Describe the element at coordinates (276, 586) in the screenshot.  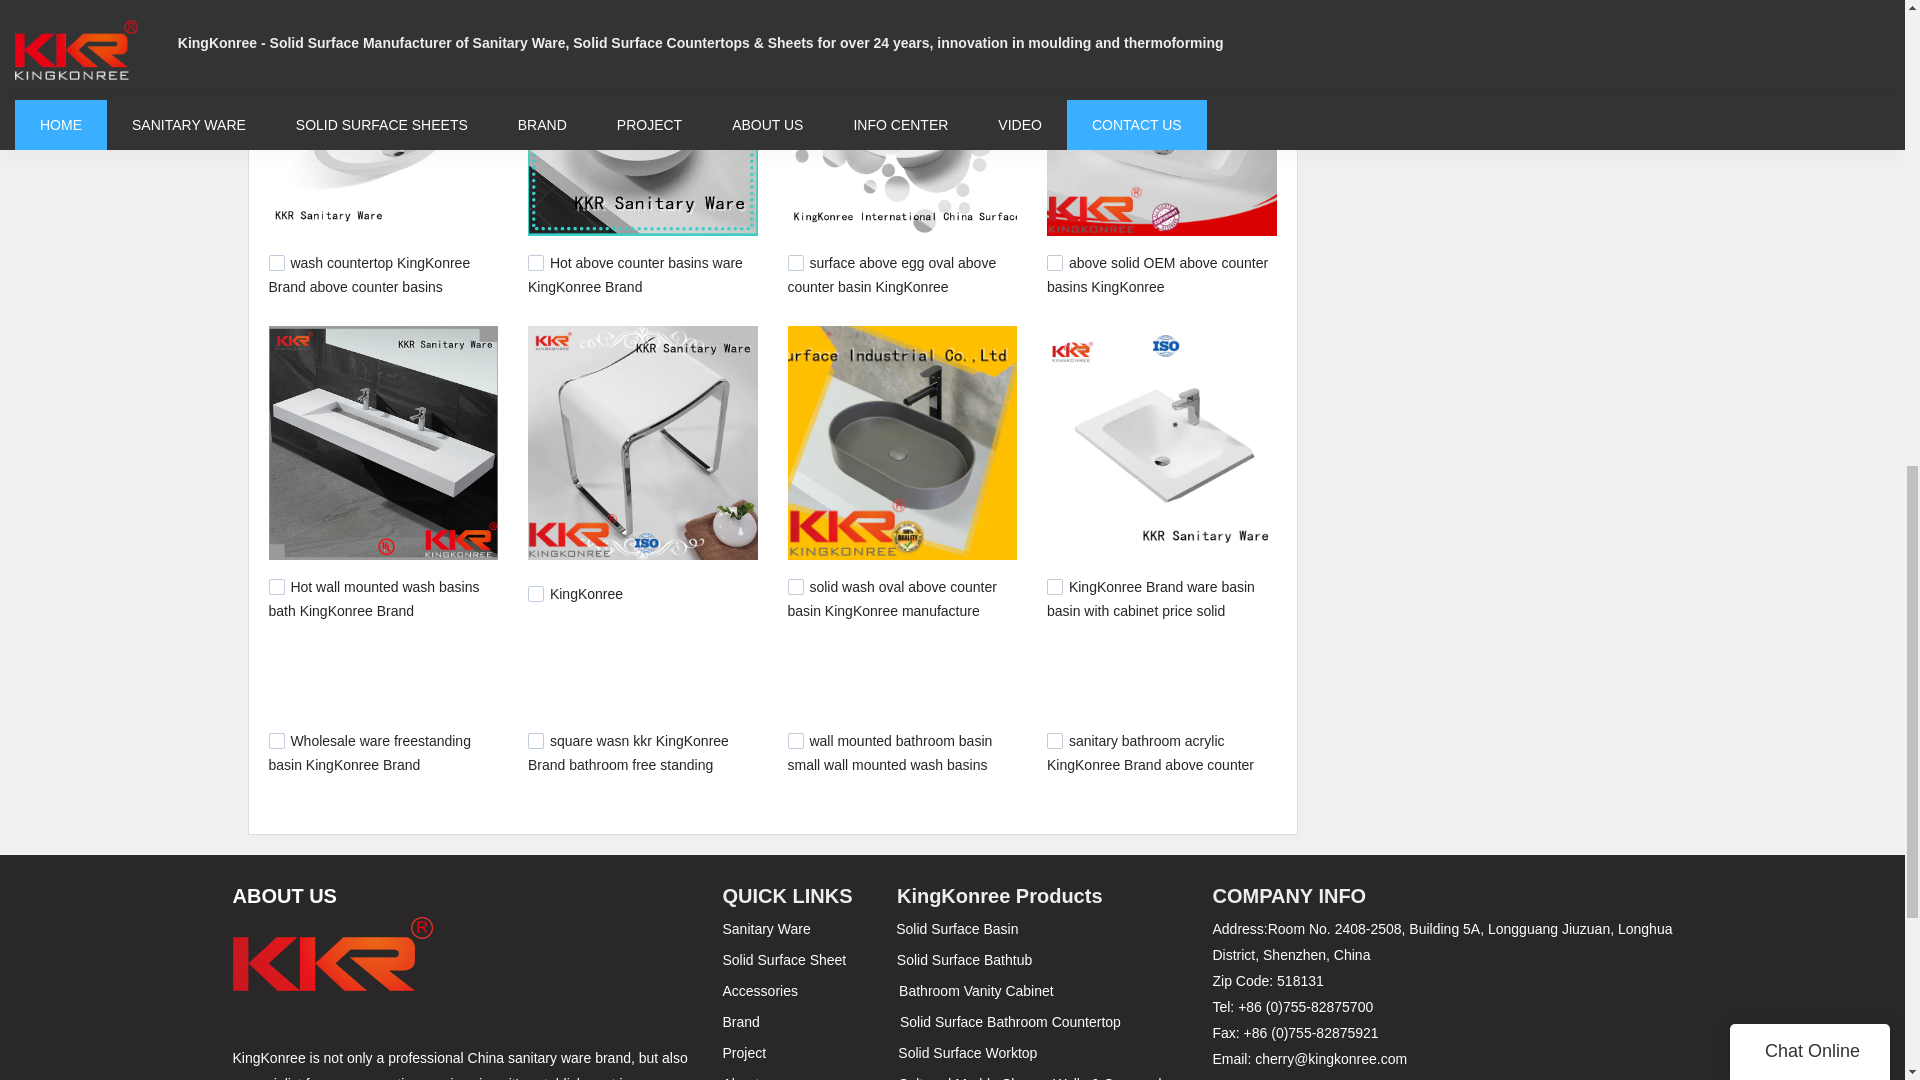
I see `754` at that location.